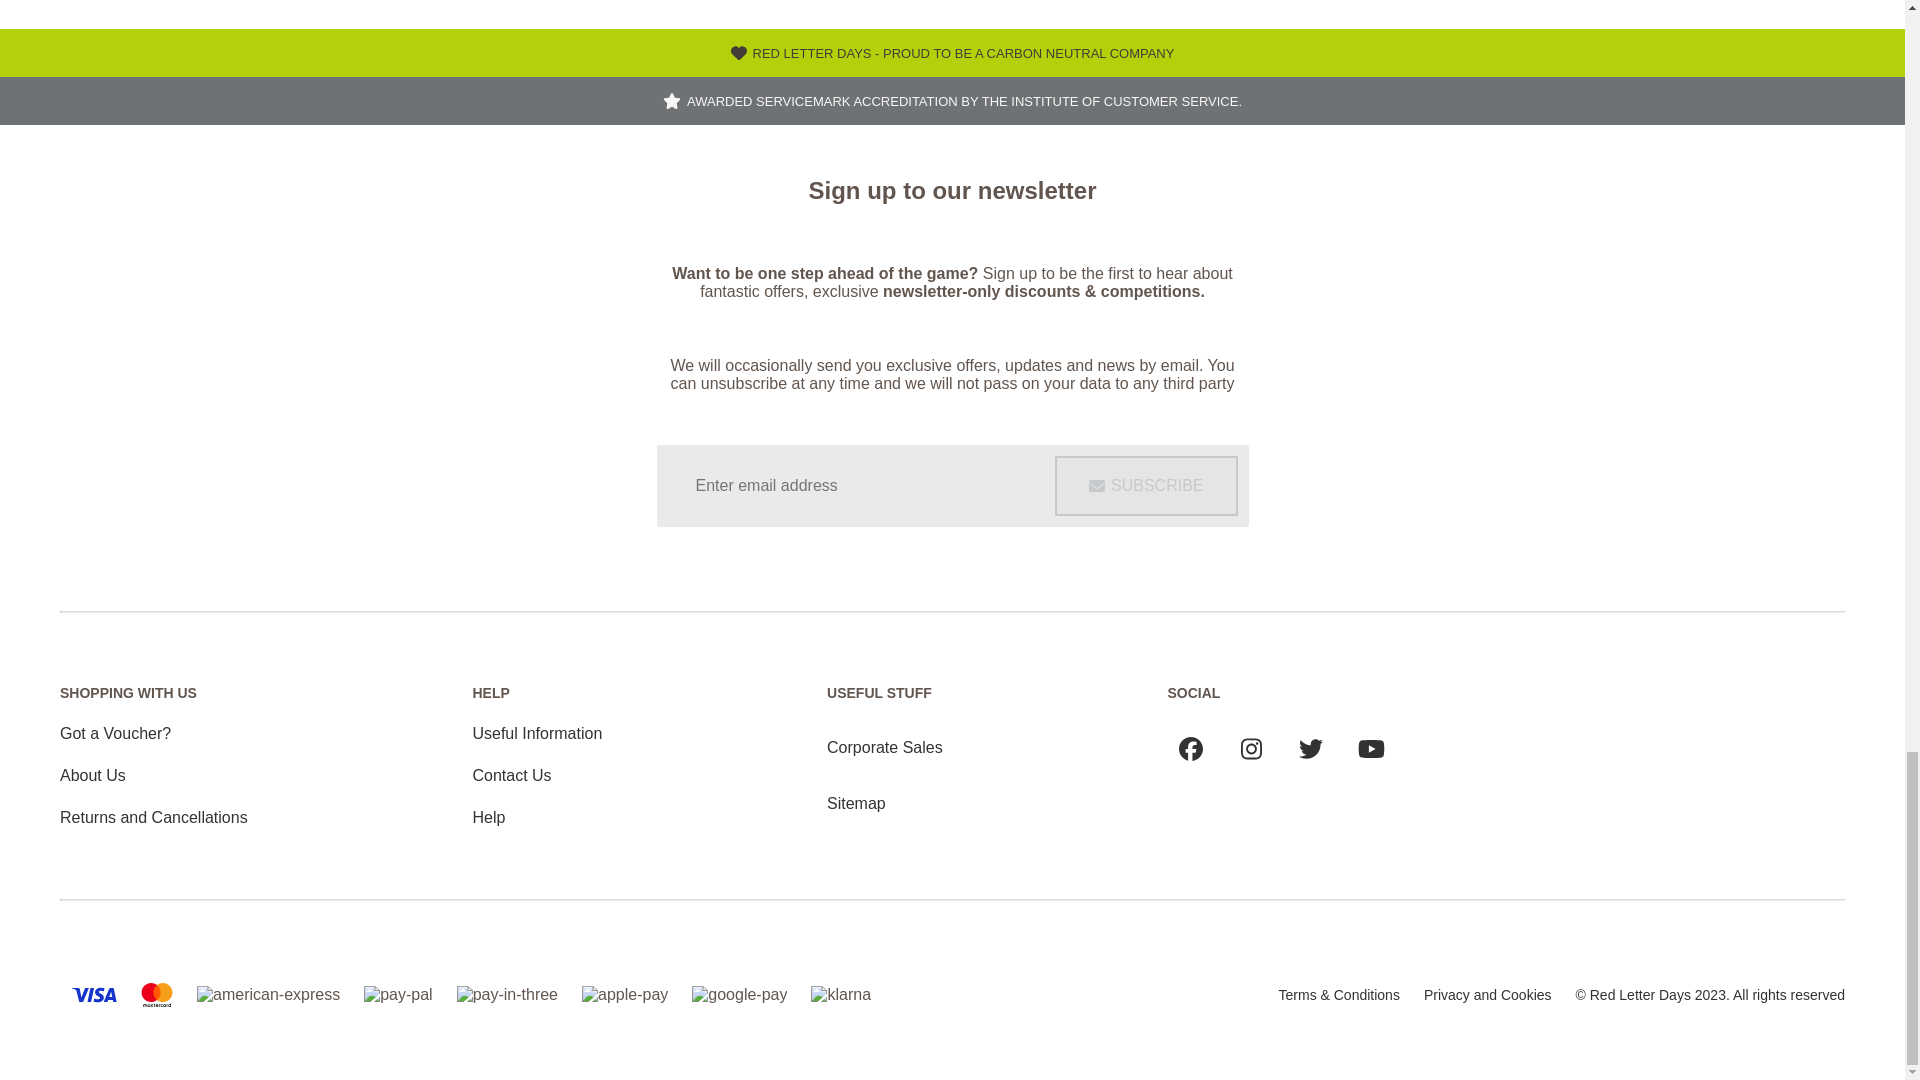 The image size is (1920, 1080). What do you see at coordinates (1191, 748) in the screenshot?
I see `facebook` at bounding box center [1191, 748].